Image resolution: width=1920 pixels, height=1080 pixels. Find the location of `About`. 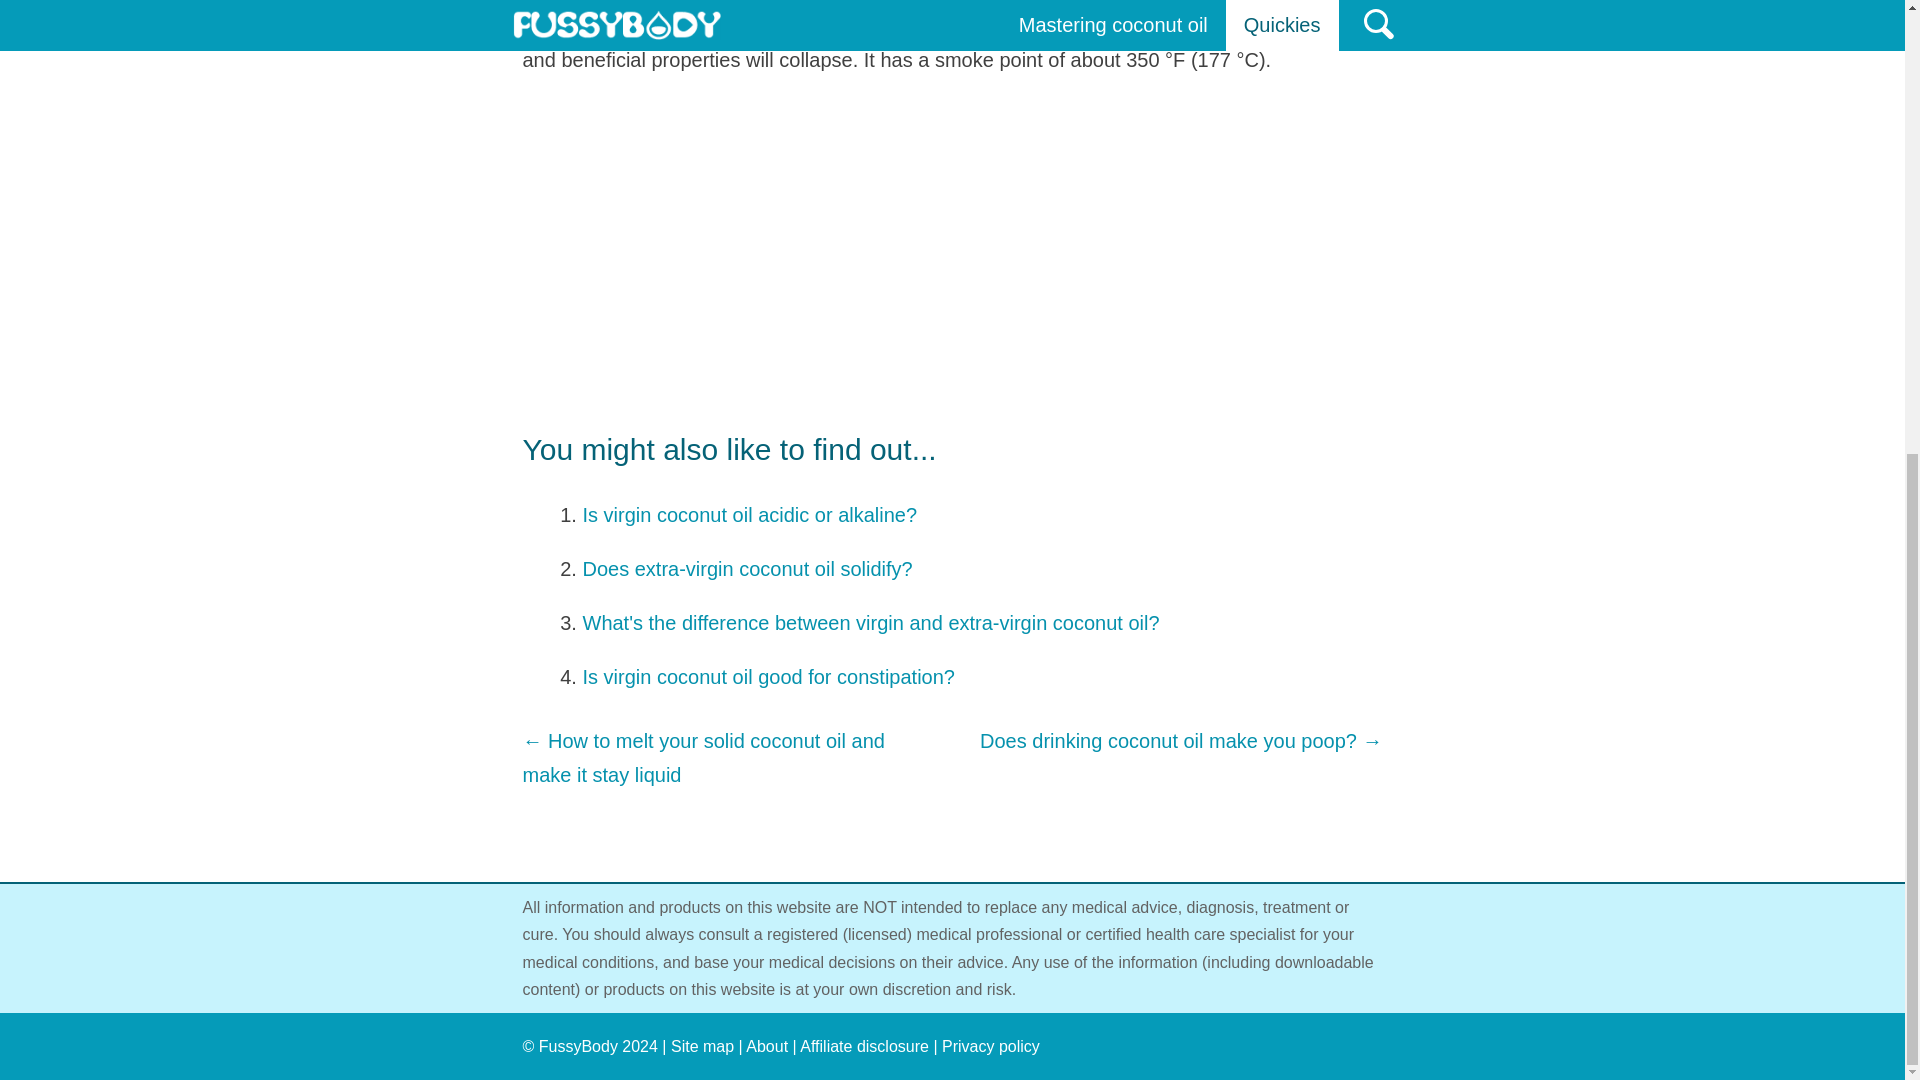

About is located at coordinates (766, 1046).